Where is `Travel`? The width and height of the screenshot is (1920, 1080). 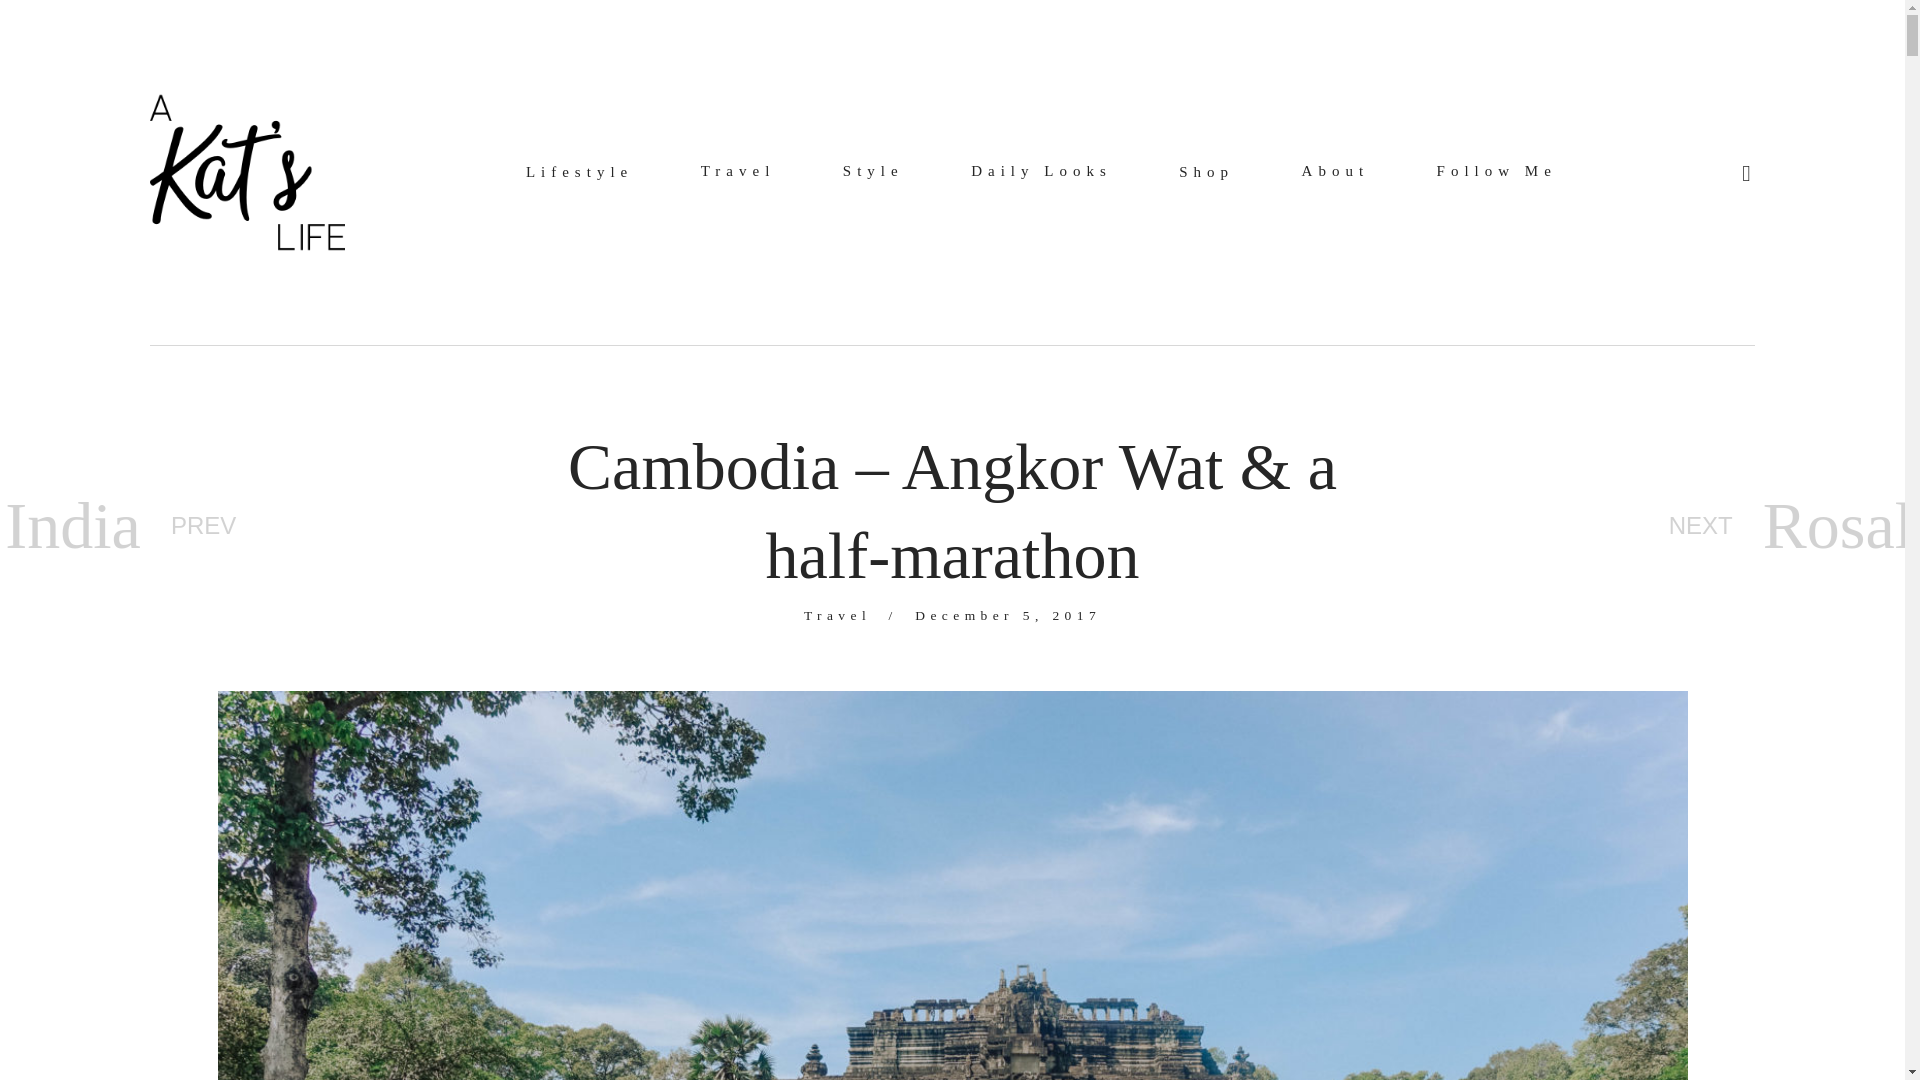 Travel is located at coordinates (738, 172).